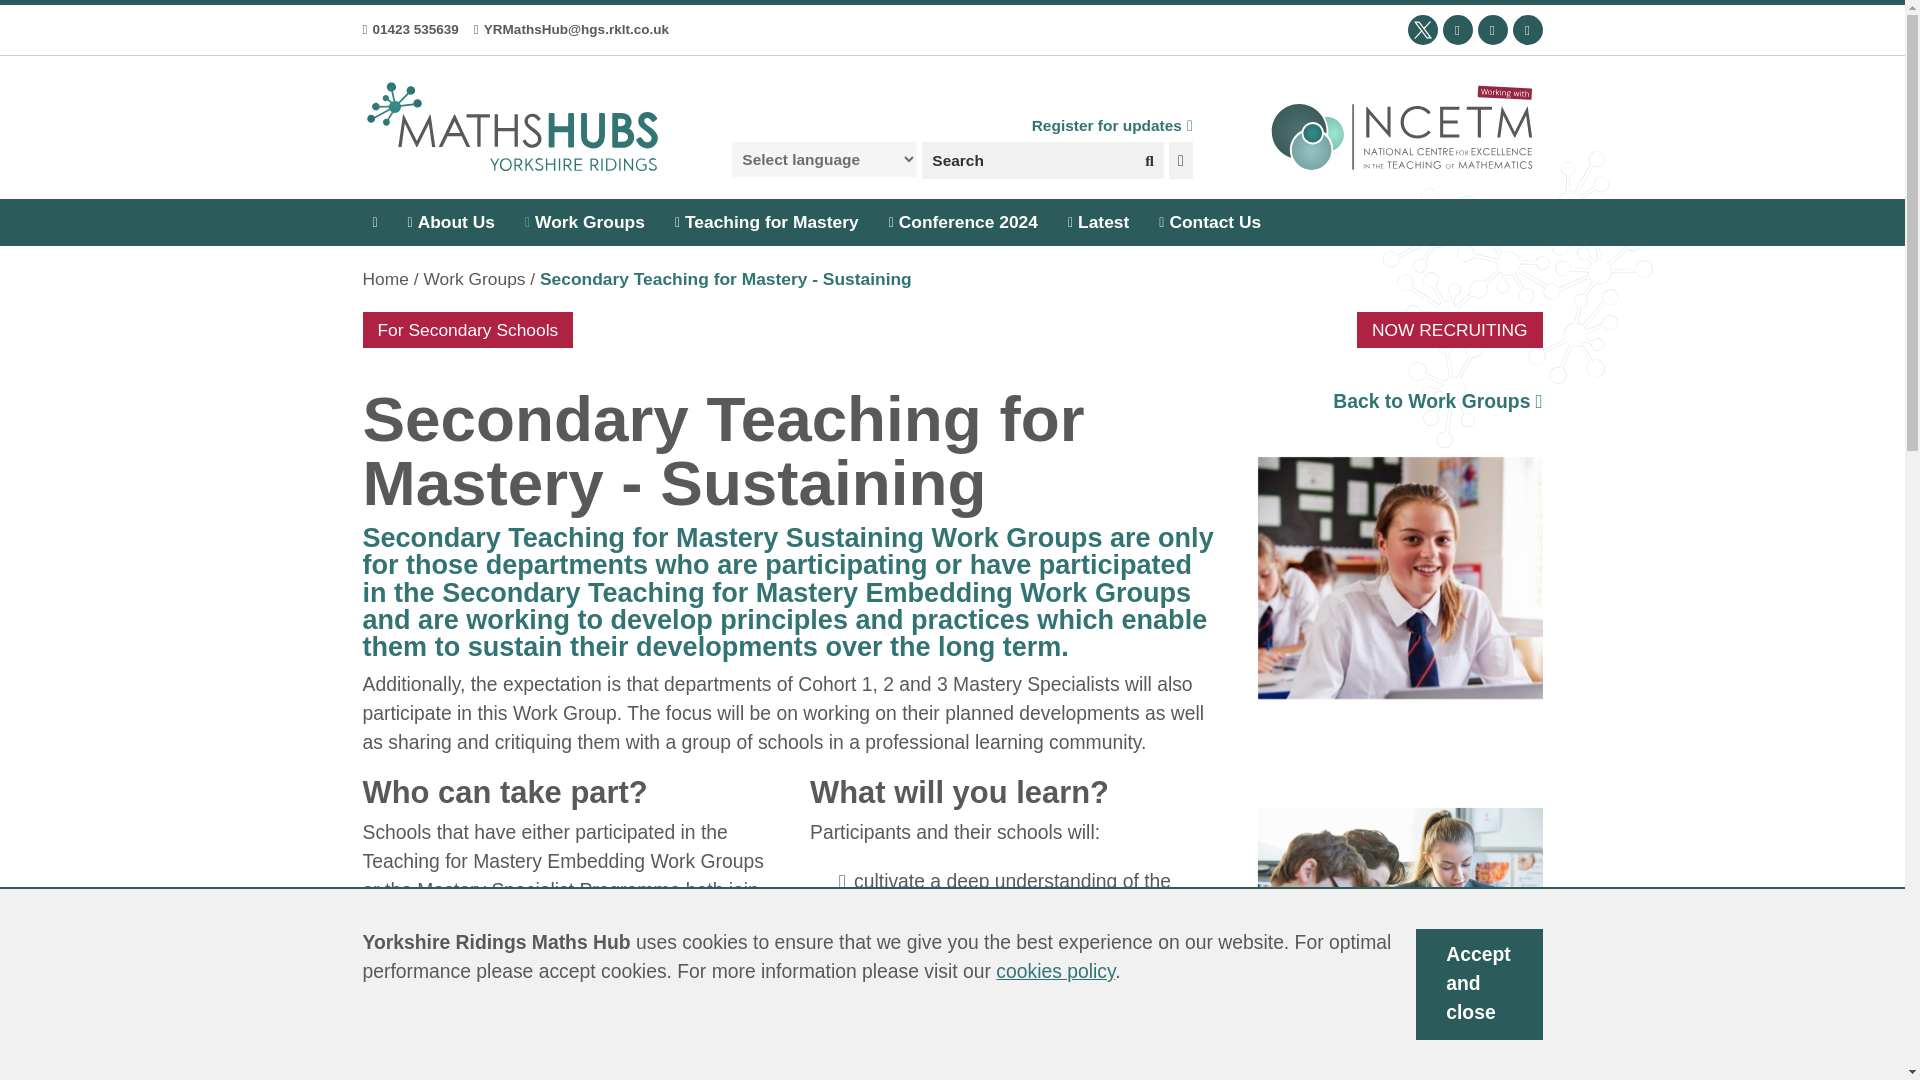  What do you see at coordinates (410, 28) in the screenshot?
I see `Telephone number` at bounding box center [410, 28].